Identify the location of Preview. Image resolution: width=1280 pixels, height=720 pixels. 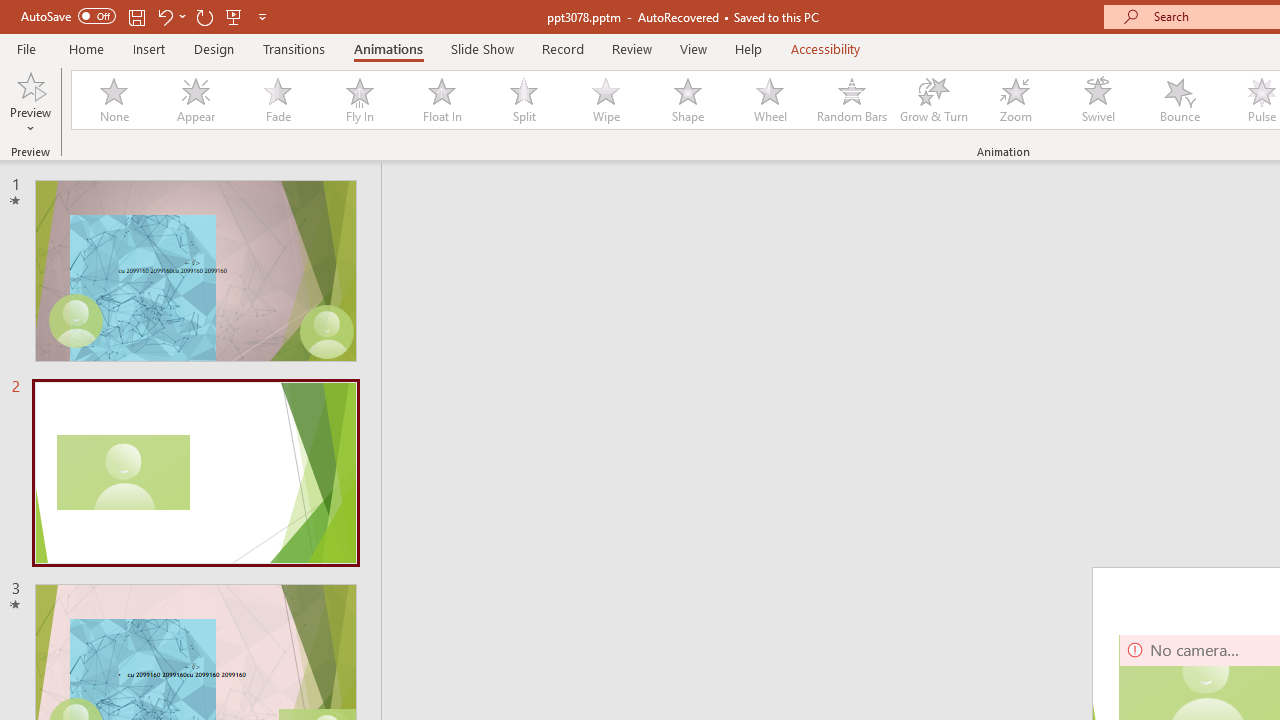
(30, 102).